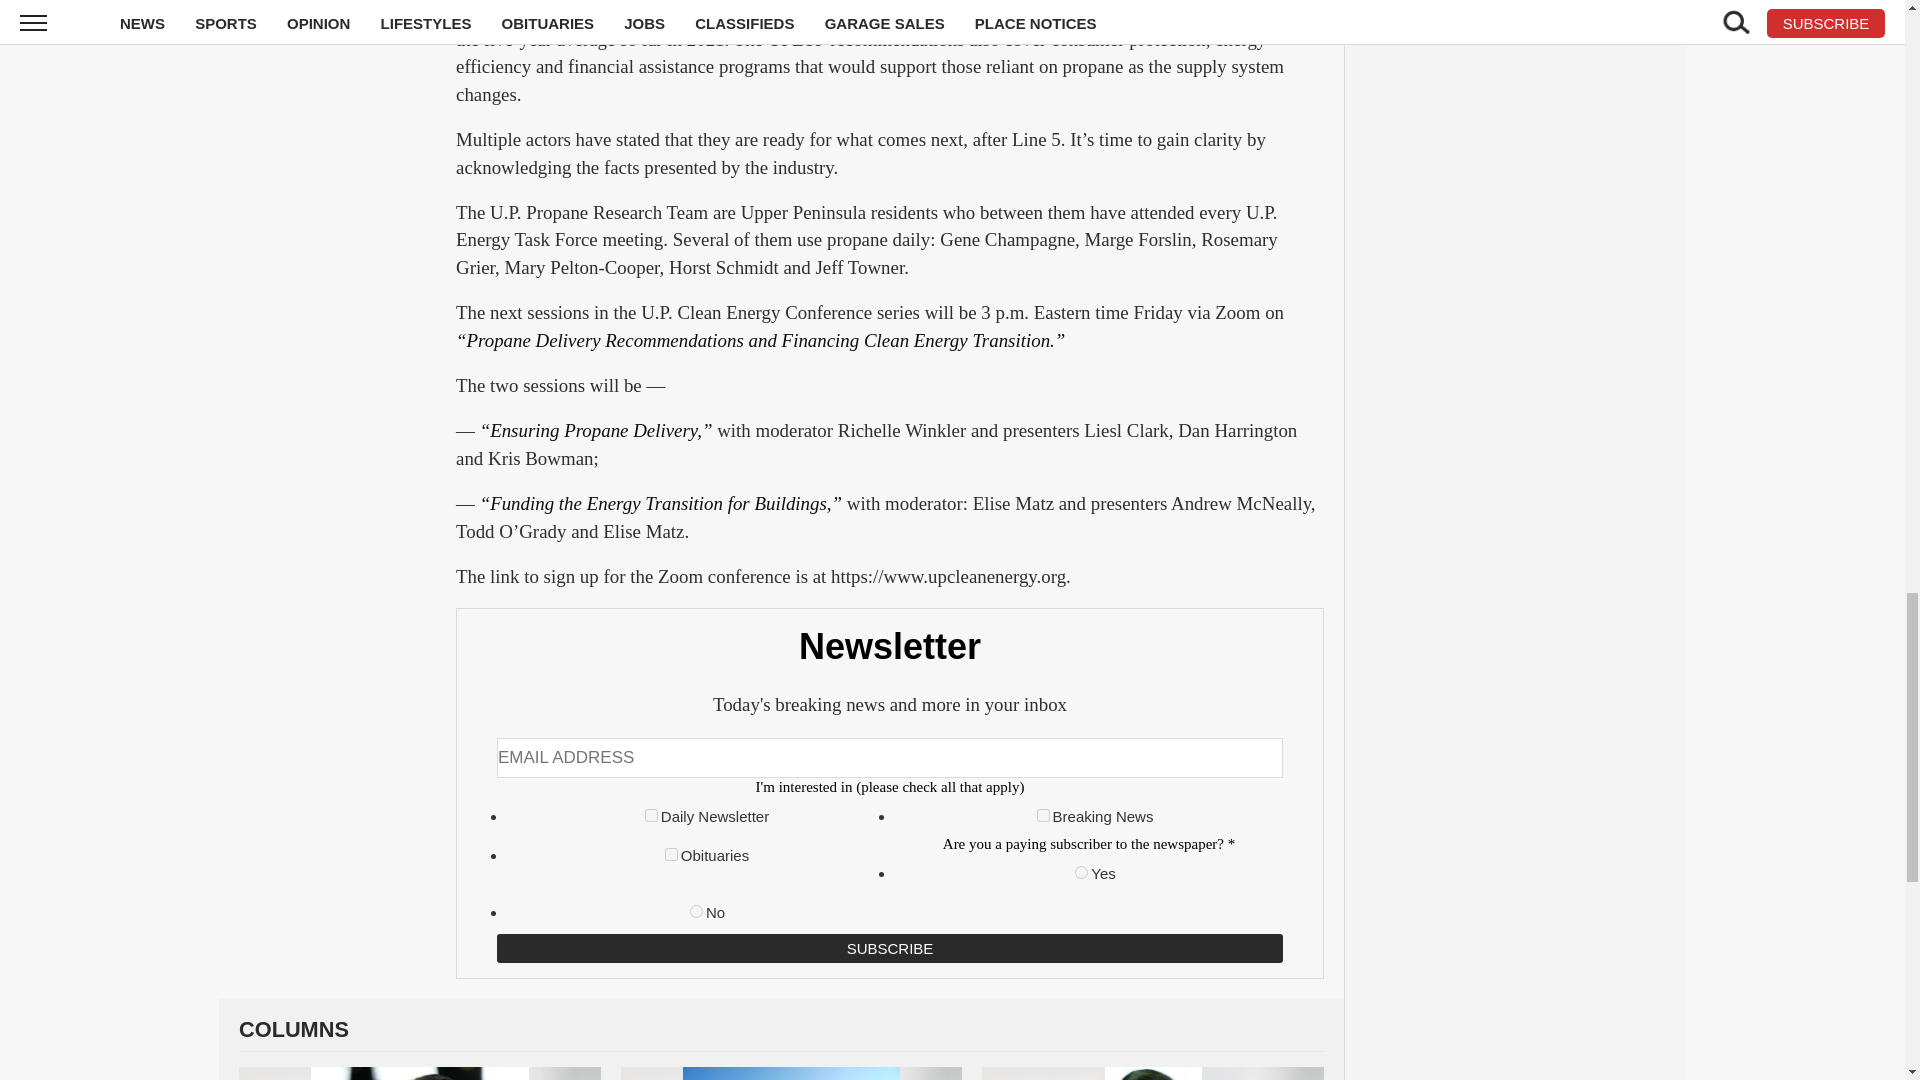 Image resolution: width=1920 pixels, height=1080 pixels. Describe the element at coordinates (670, 854) in the screenshot. I see `4` at that location.